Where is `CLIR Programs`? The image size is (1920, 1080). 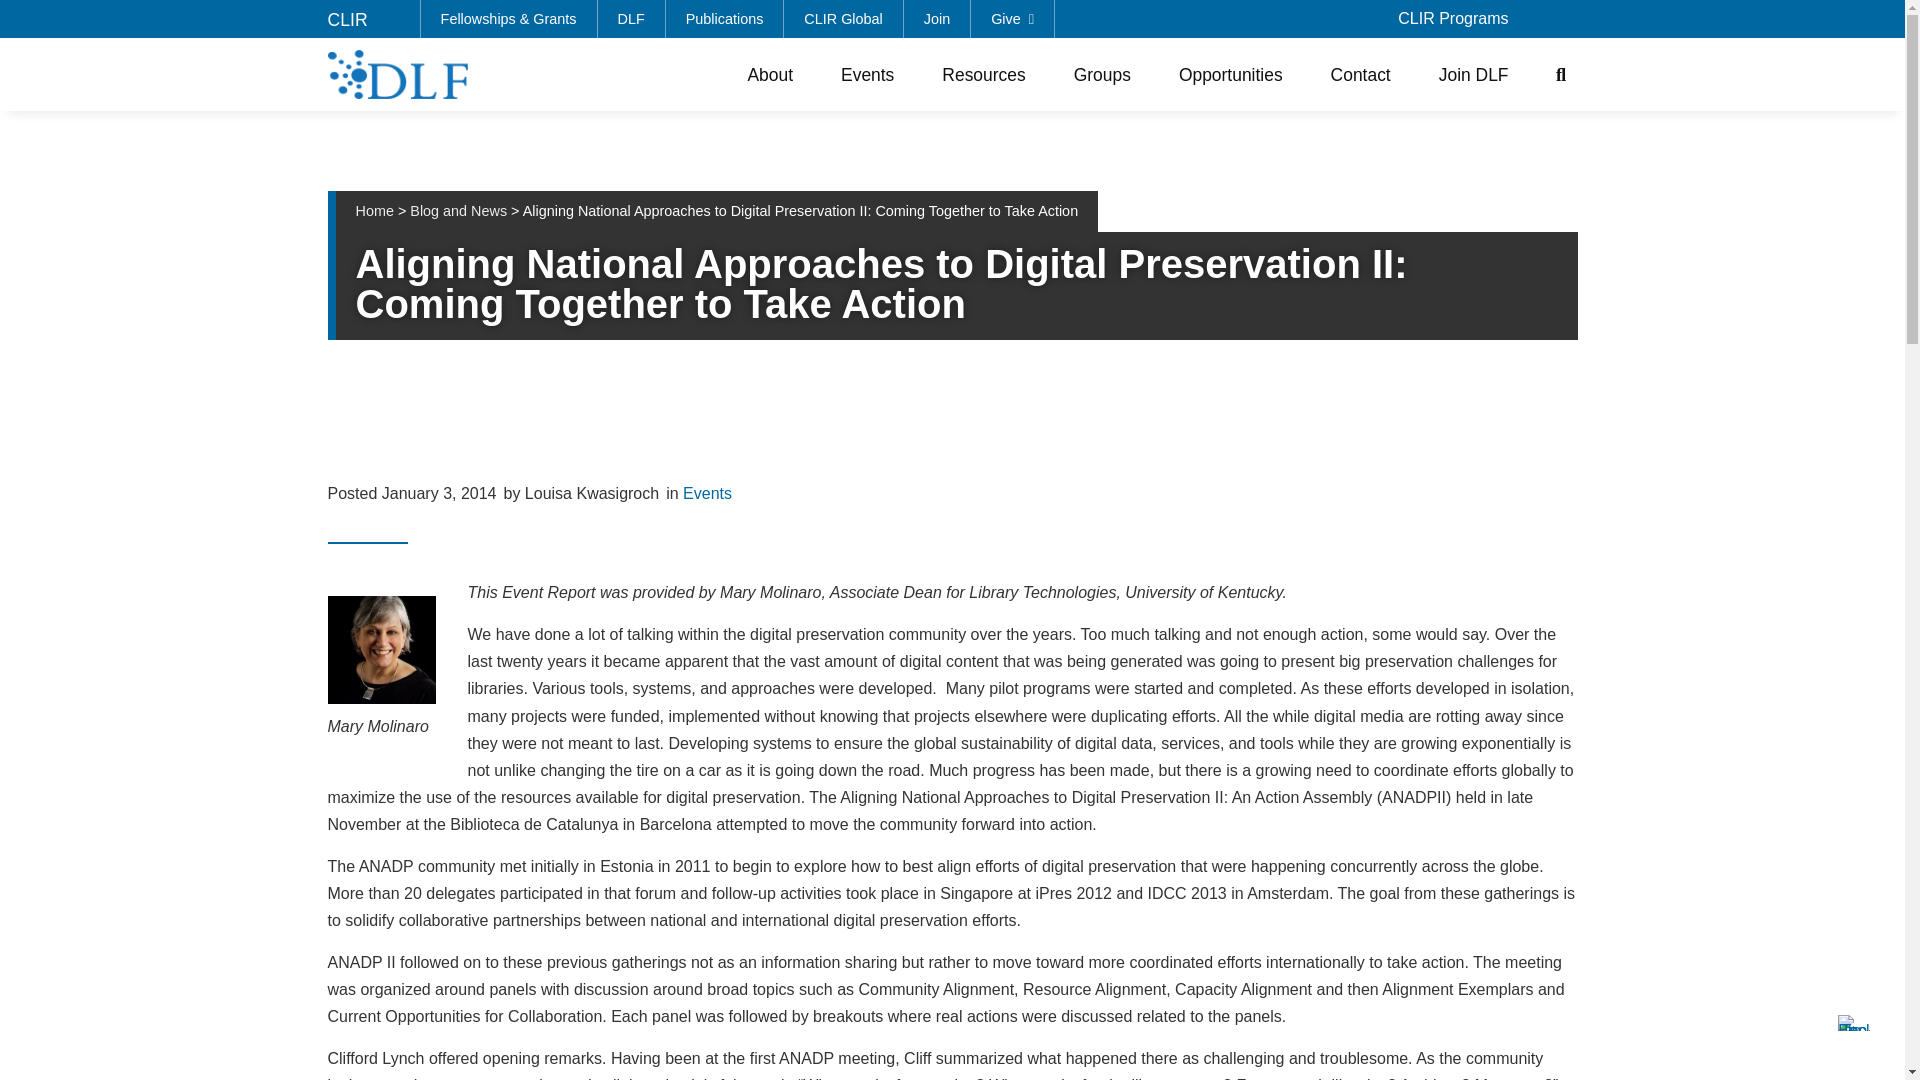
CLIR Programs is located at coordinates (1453, 18).